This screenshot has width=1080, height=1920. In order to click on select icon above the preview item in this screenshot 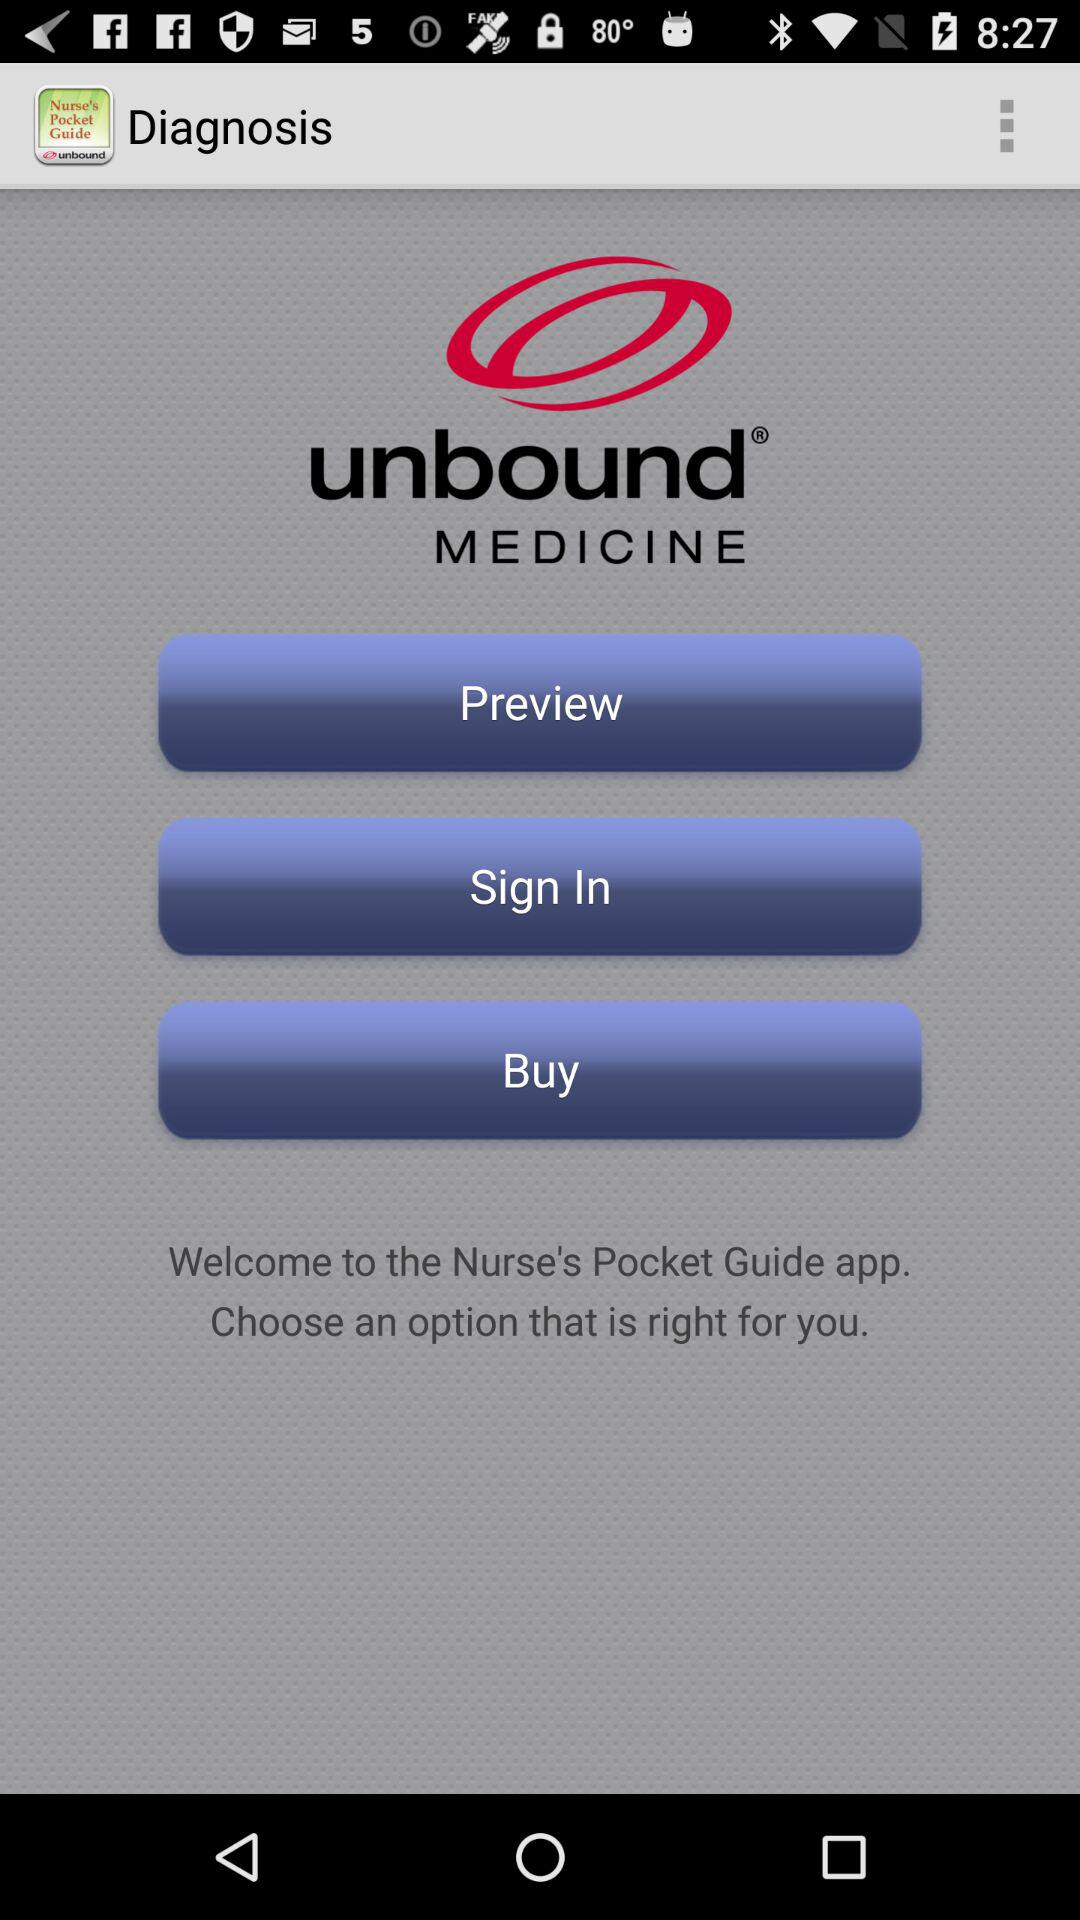, I will do `click(1006, 126)`.